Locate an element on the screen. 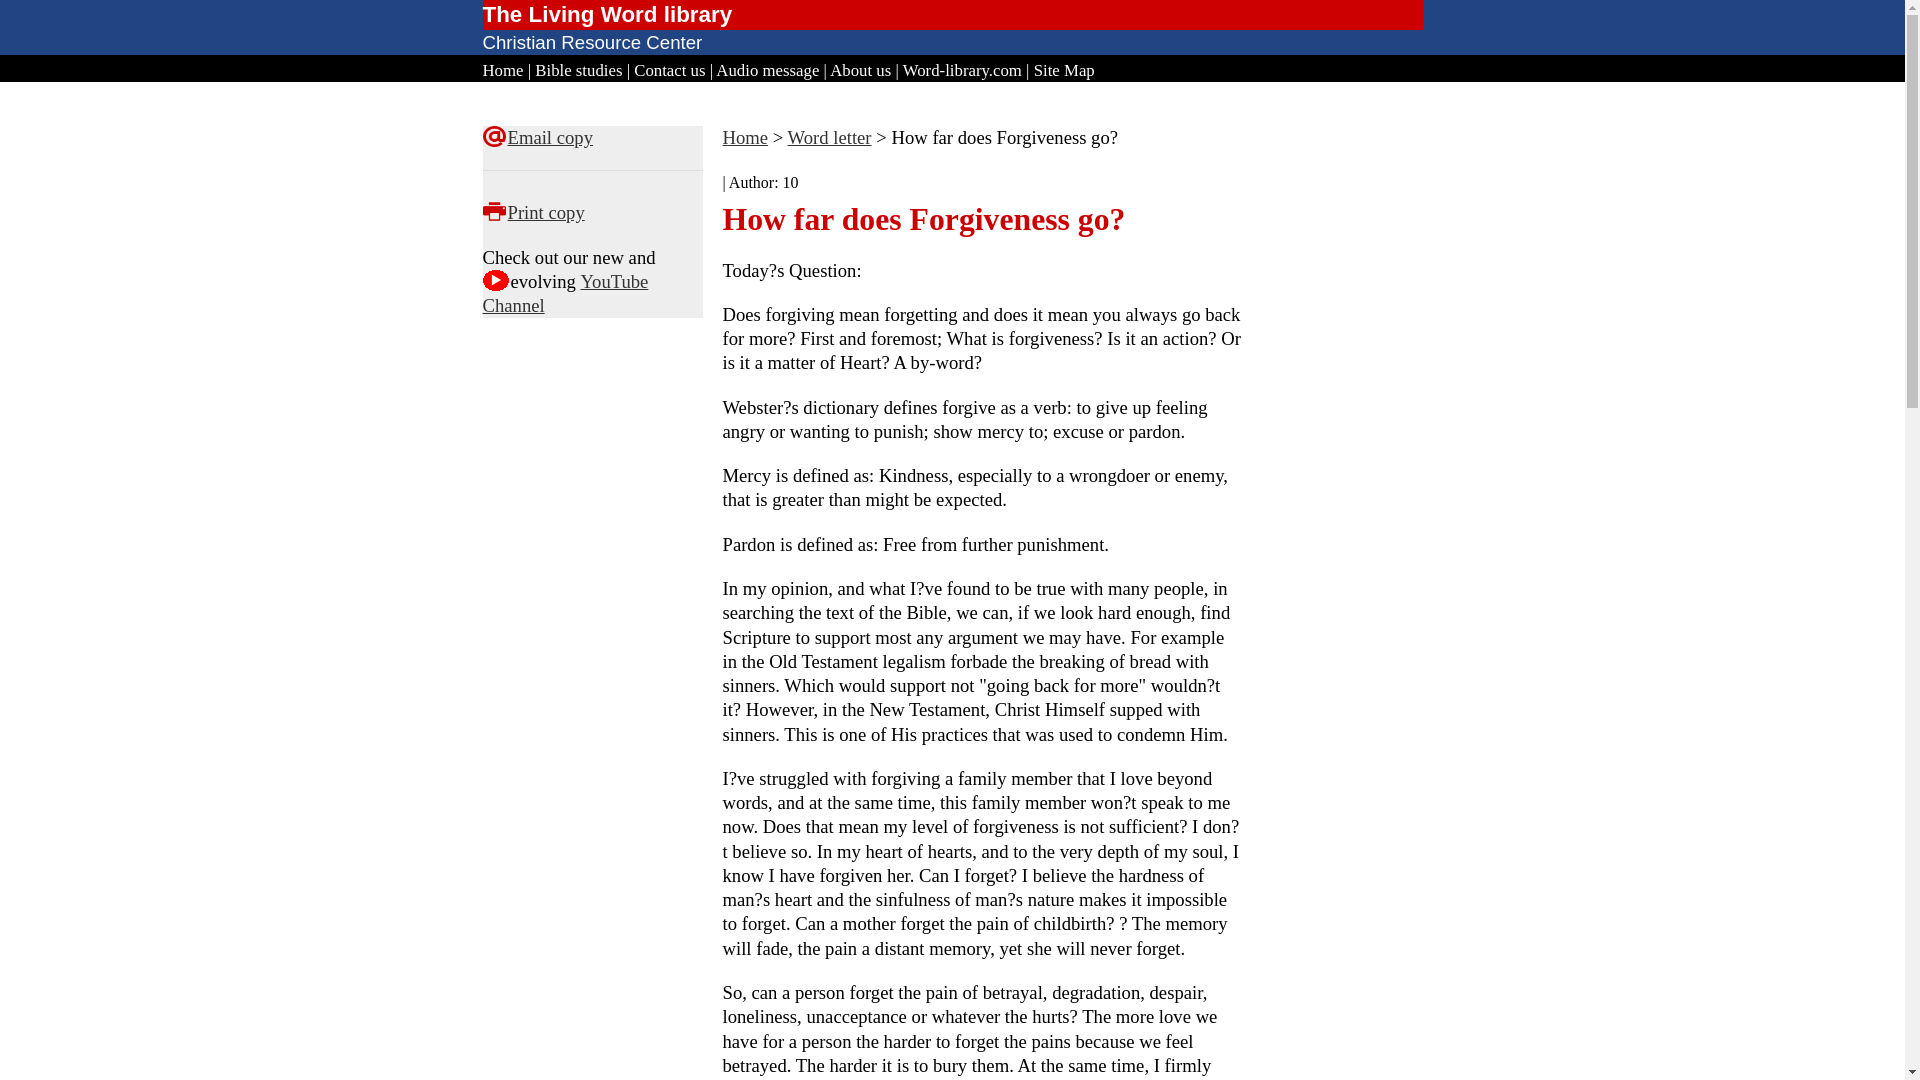 The width and height of the screenshot is (1920, 1080). Word letter is located at coordinates (829, 137).